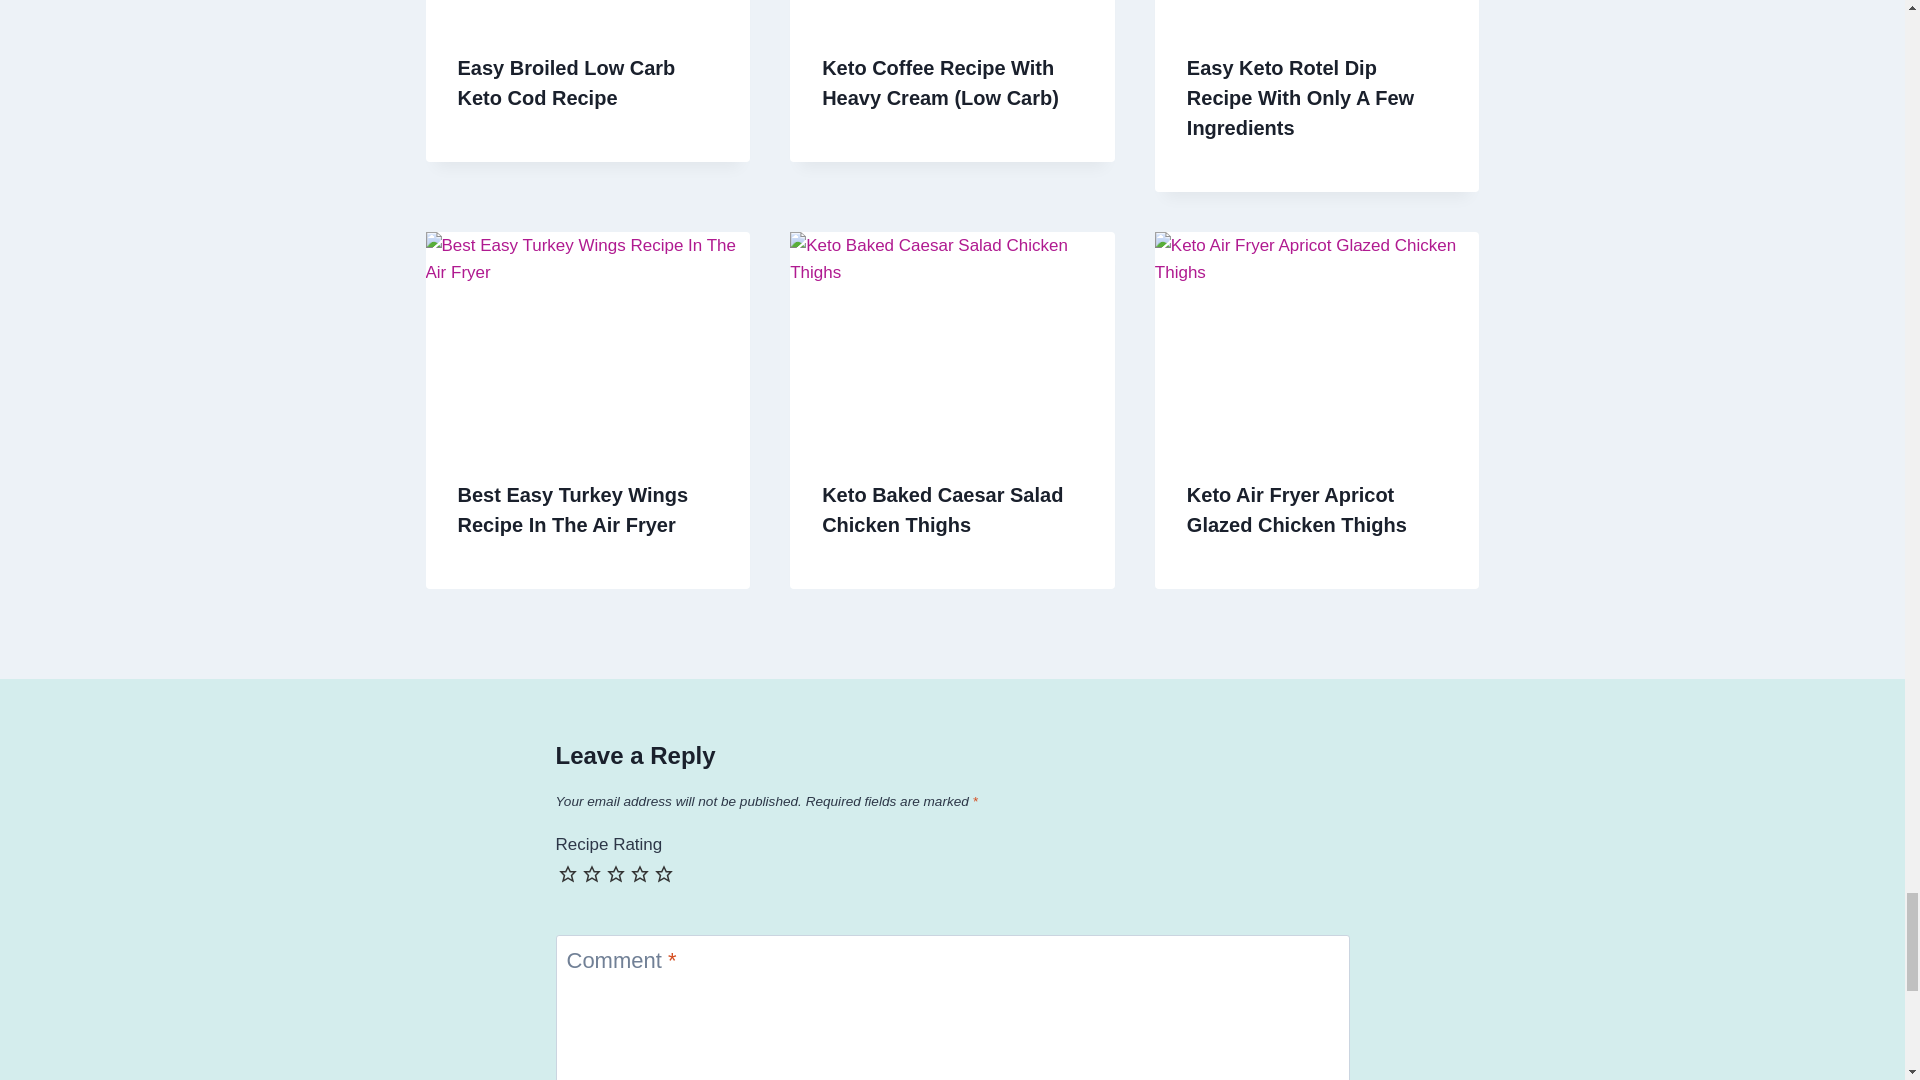  What do you see at coordinates (574, 509) in the screenshot?
I see `Best Easy Turkey Wings Recipe In The Air Fryer` at bounding box center [574, 509].